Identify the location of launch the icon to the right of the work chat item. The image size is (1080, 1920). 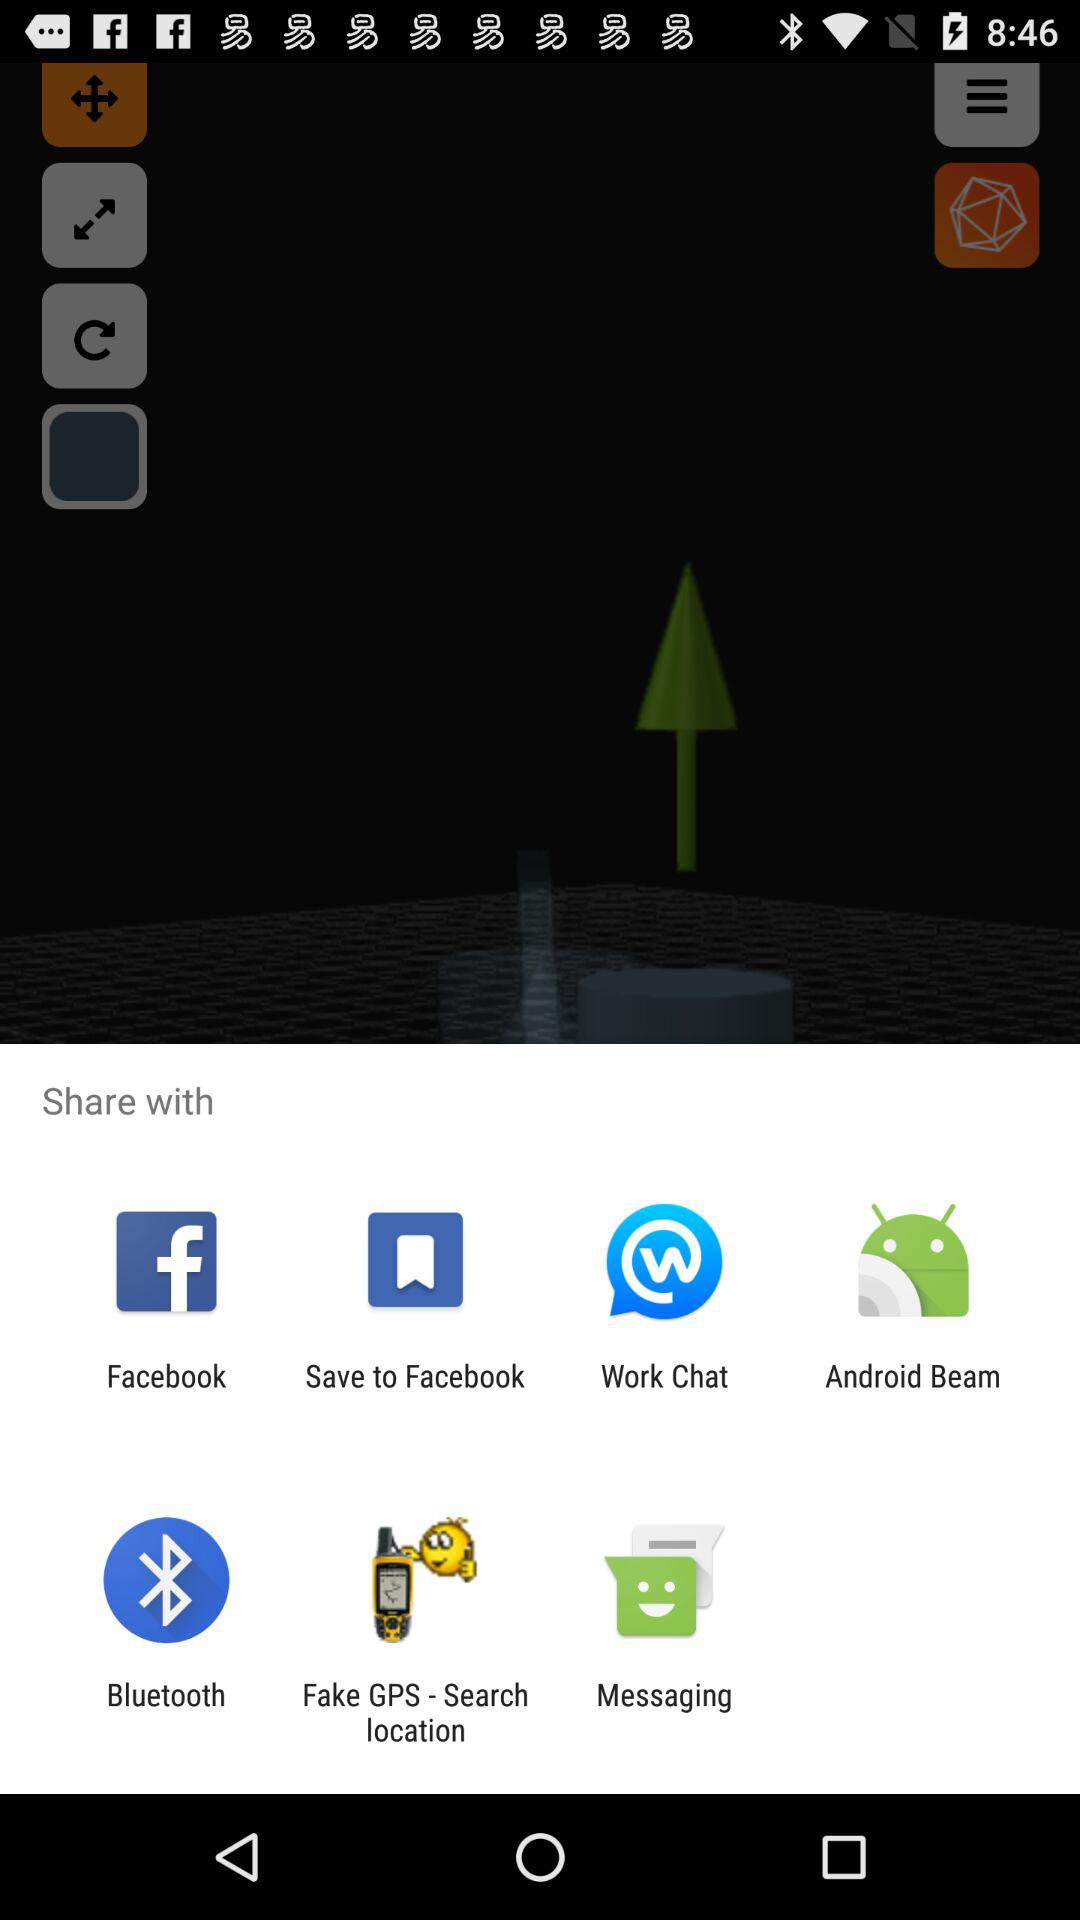
(913, 1393).